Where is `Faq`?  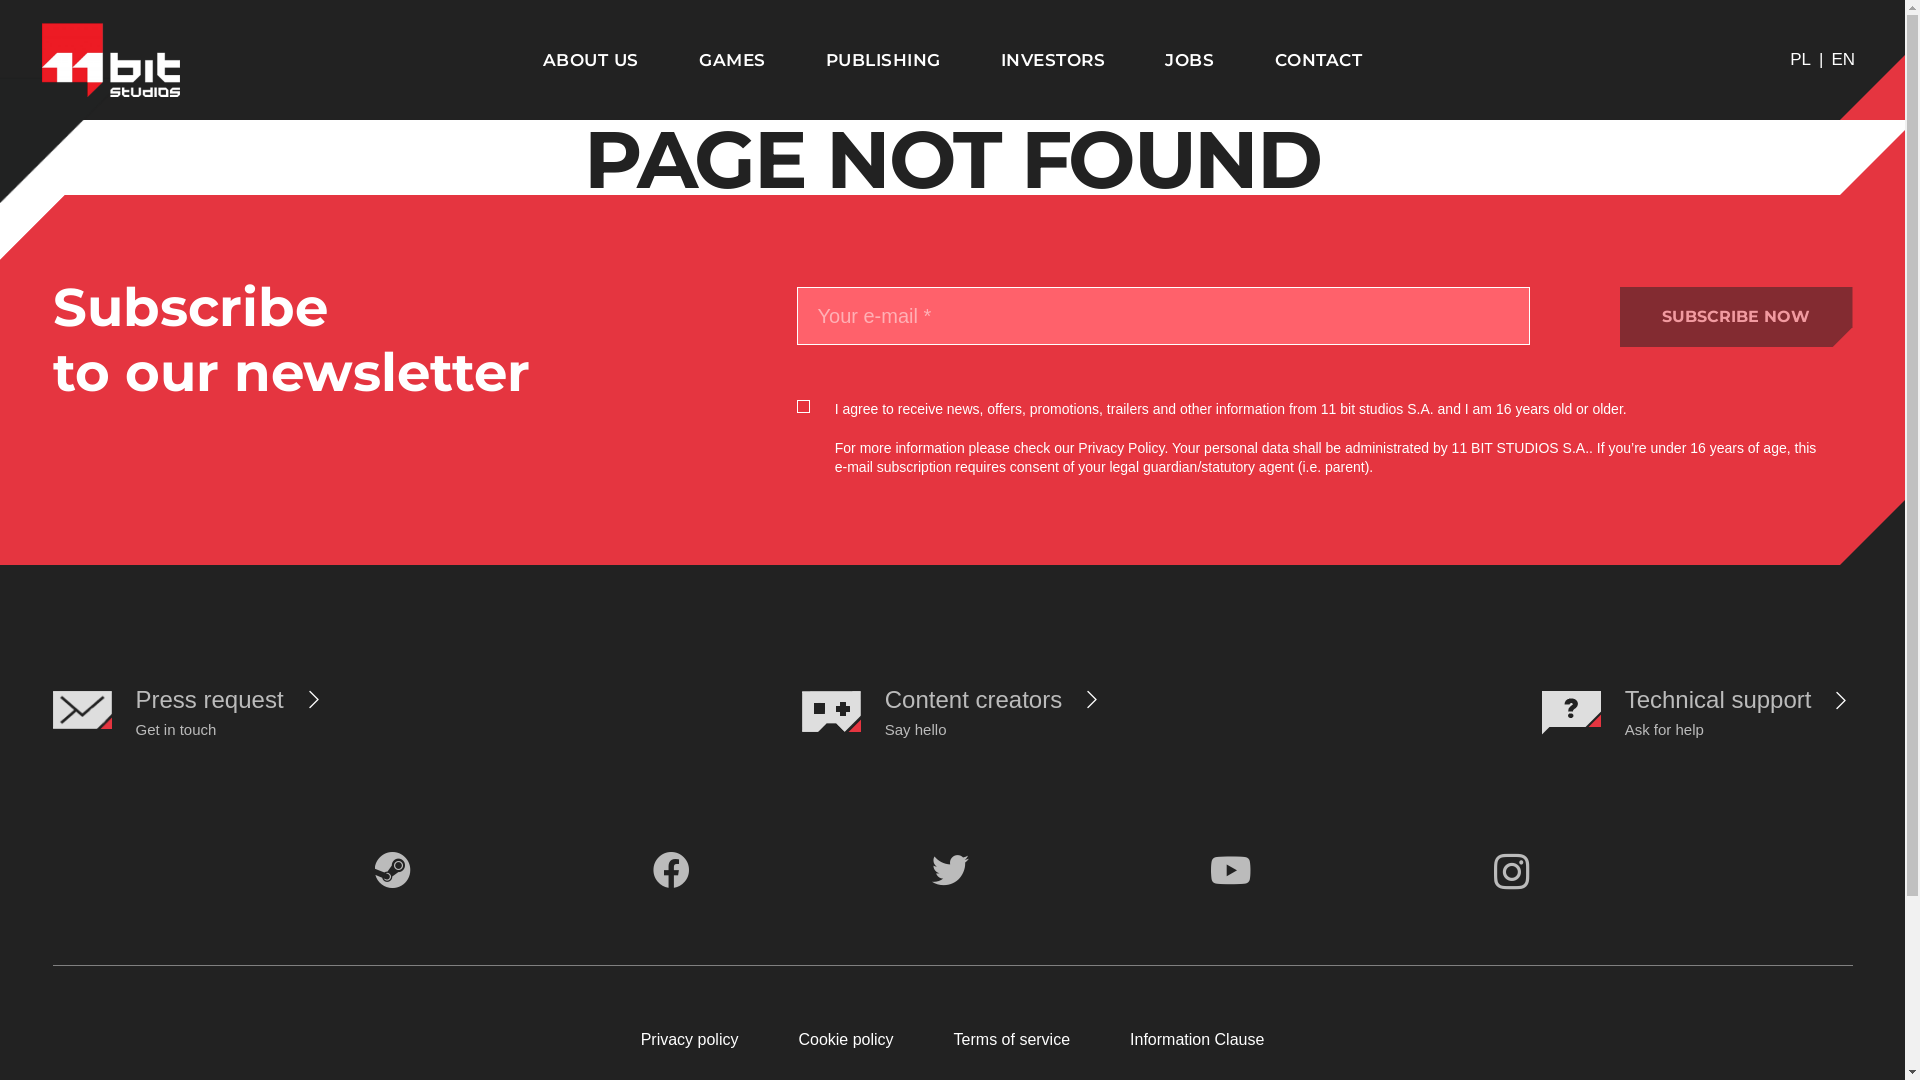
Faq is located at coordinates (1832, 700).